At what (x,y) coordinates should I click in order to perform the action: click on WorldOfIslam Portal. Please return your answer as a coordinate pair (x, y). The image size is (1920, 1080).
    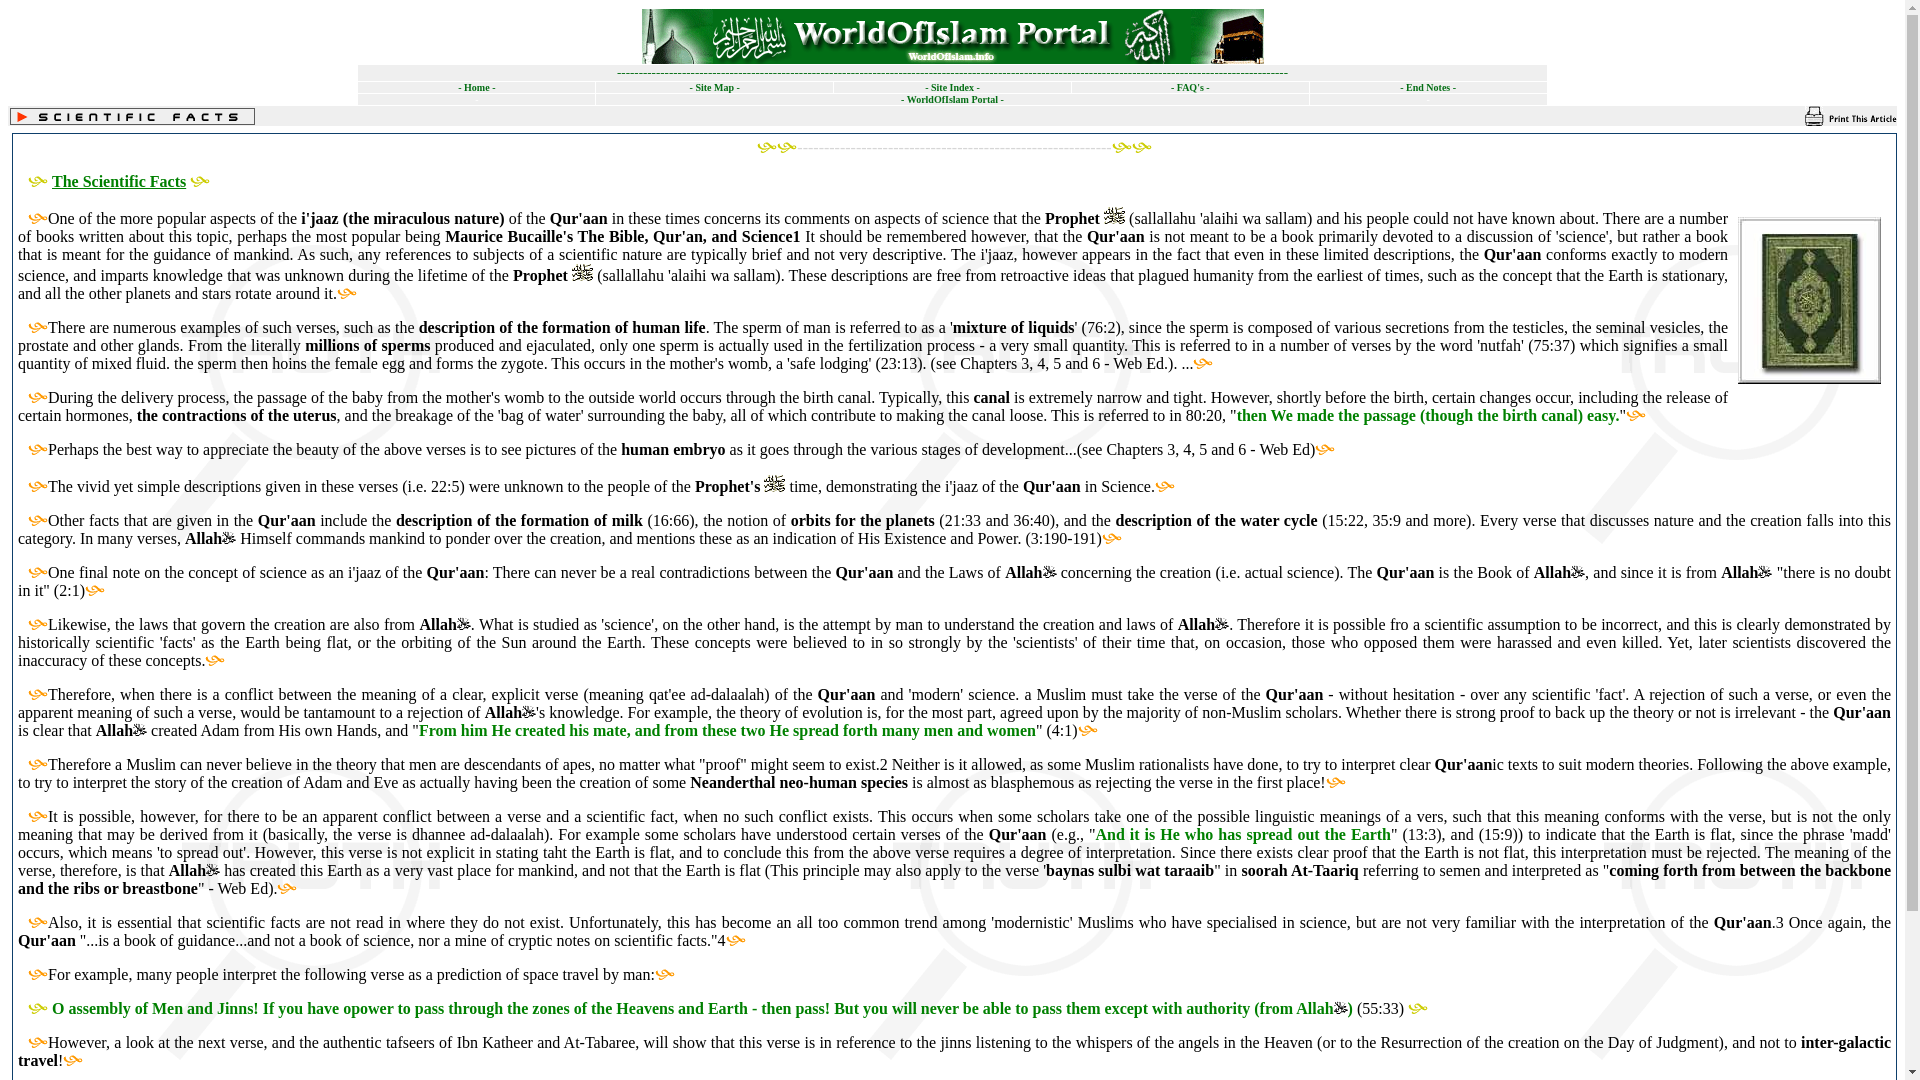
    Looking at the image, I should click on (952, 98).